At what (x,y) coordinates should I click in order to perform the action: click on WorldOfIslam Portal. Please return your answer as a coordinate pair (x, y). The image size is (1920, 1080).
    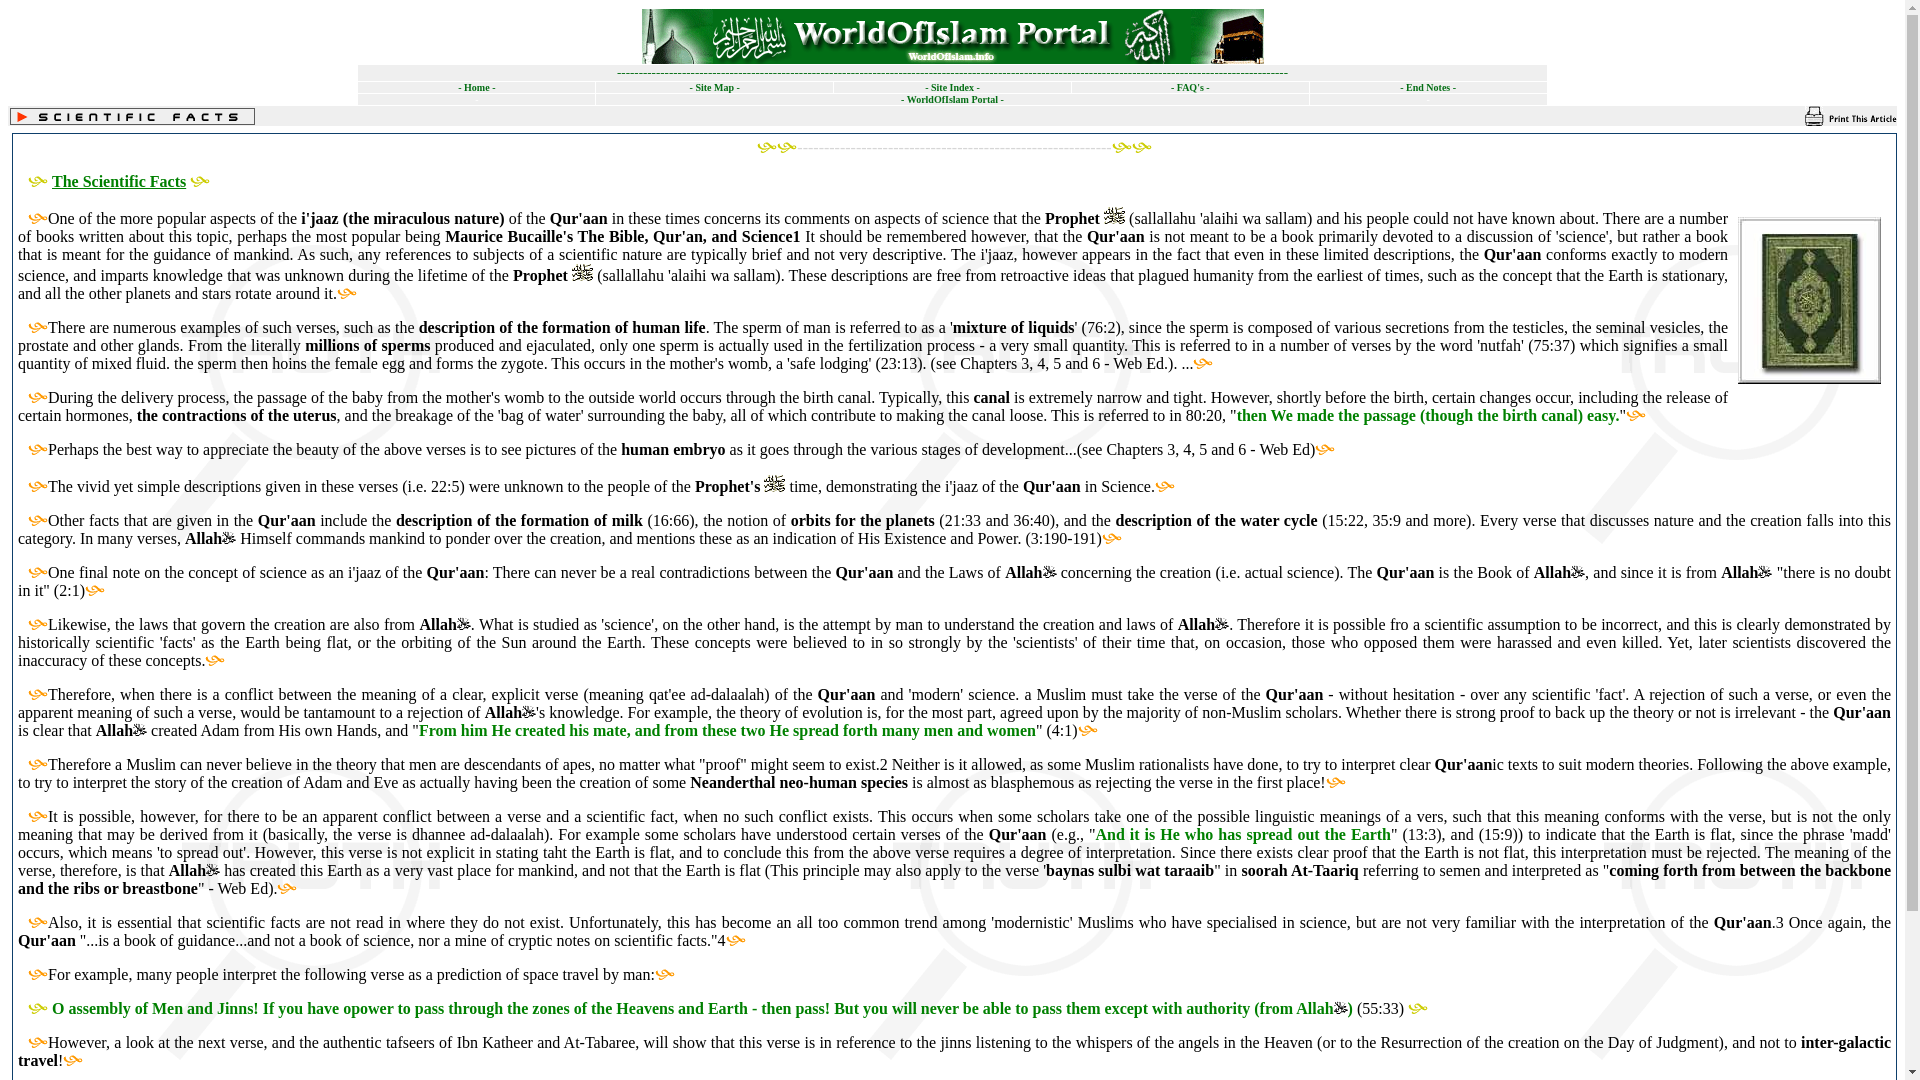
    Looking at the image, I should click on (952, 98).